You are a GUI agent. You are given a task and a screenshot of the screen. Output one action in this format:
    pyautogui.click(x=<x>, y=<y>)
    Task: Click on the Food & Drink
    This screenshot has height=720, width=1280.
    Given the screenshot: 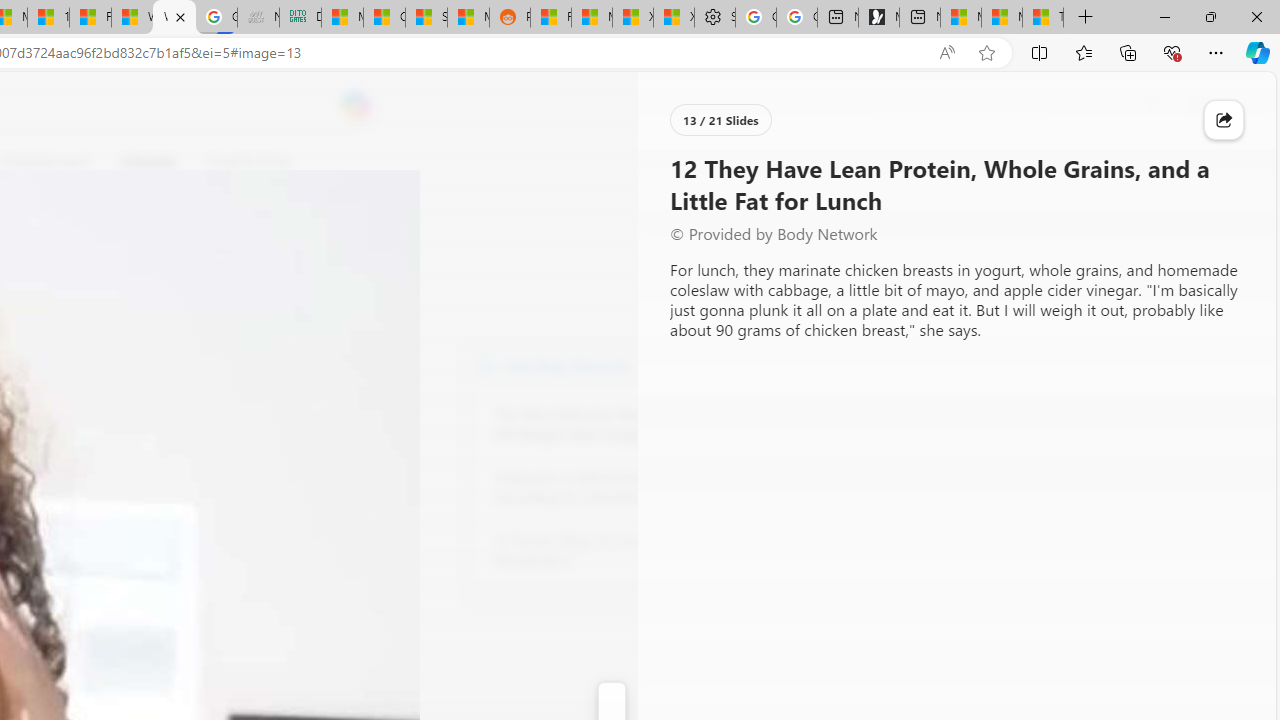 What is the action you would take?
    pyautogui.click(x=240, y=162)
    